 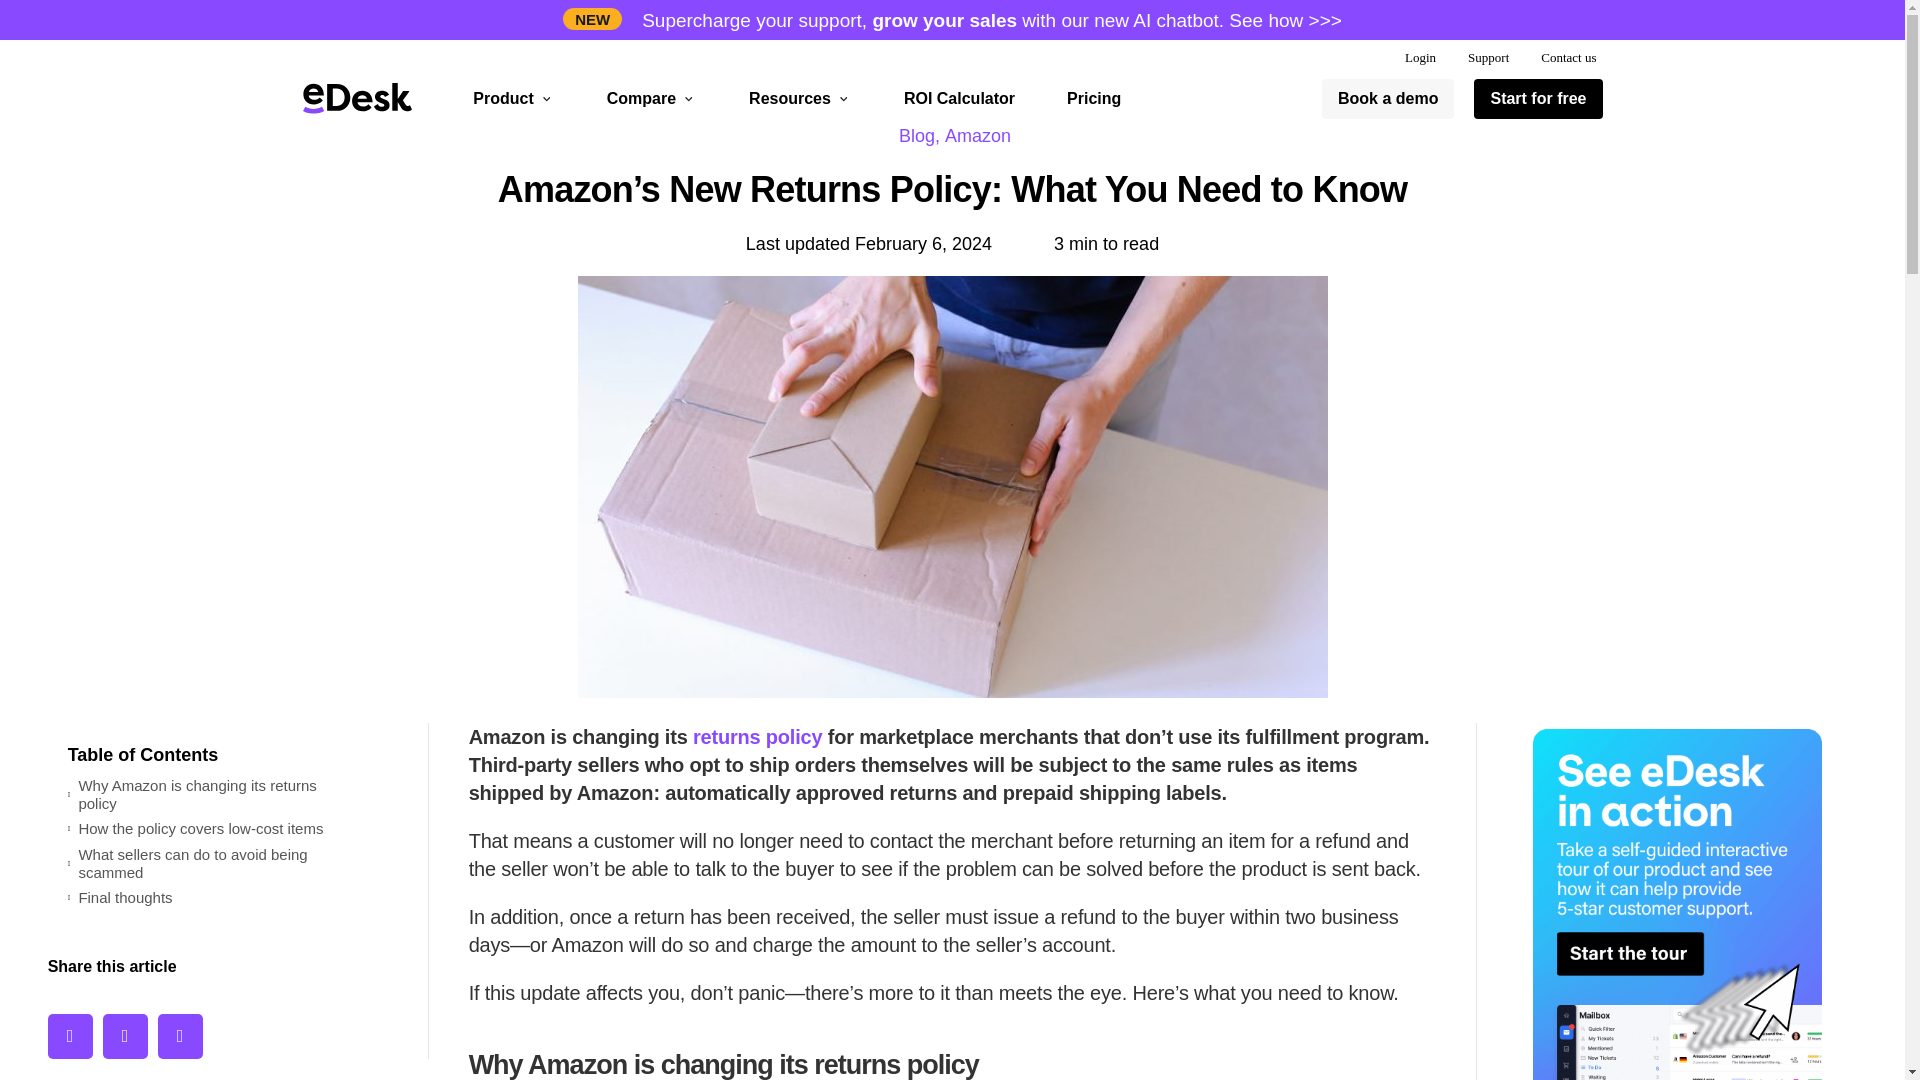 I want to click on ROI Calculator, so click(x=960, y=98).